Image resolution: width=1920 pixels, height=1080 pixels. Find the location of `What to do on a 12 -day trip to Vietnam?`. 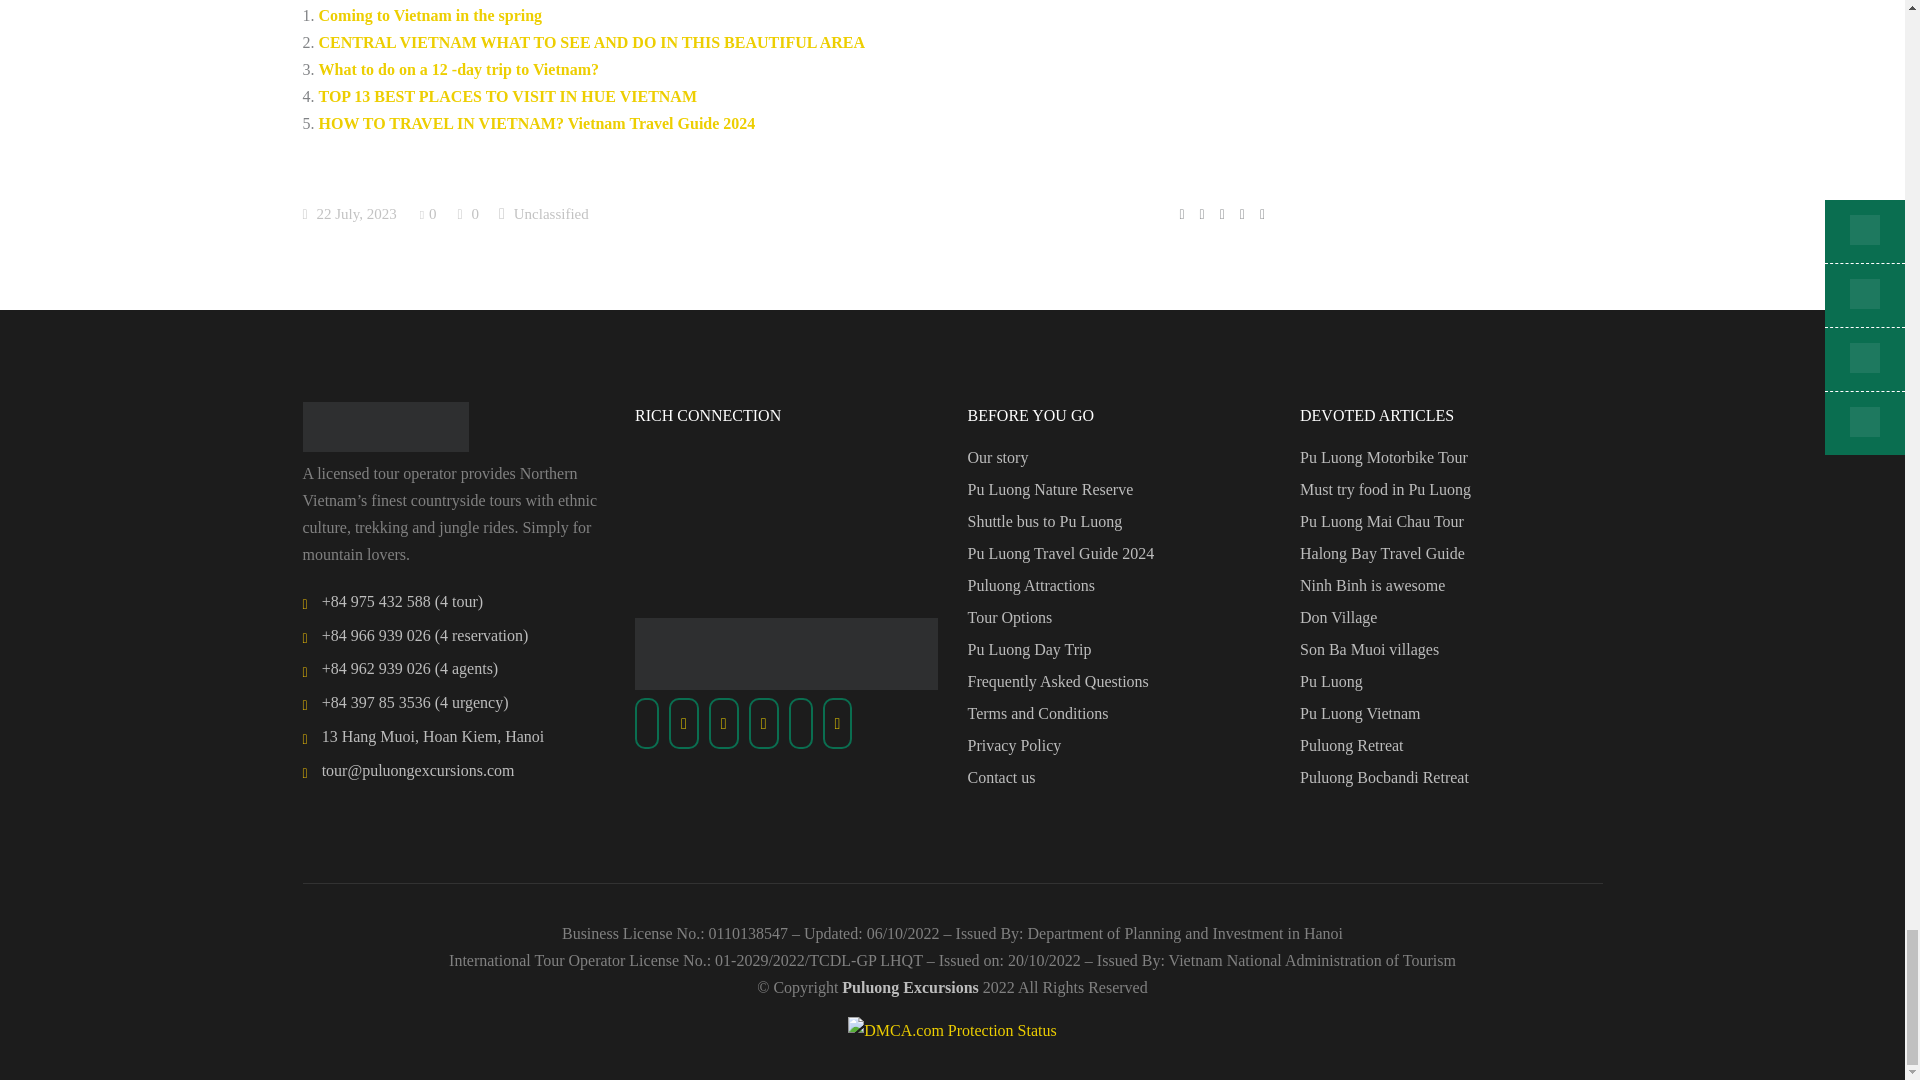

What to do on a 12 -day trip to Vietnam? is located at coordinates (458, 68).